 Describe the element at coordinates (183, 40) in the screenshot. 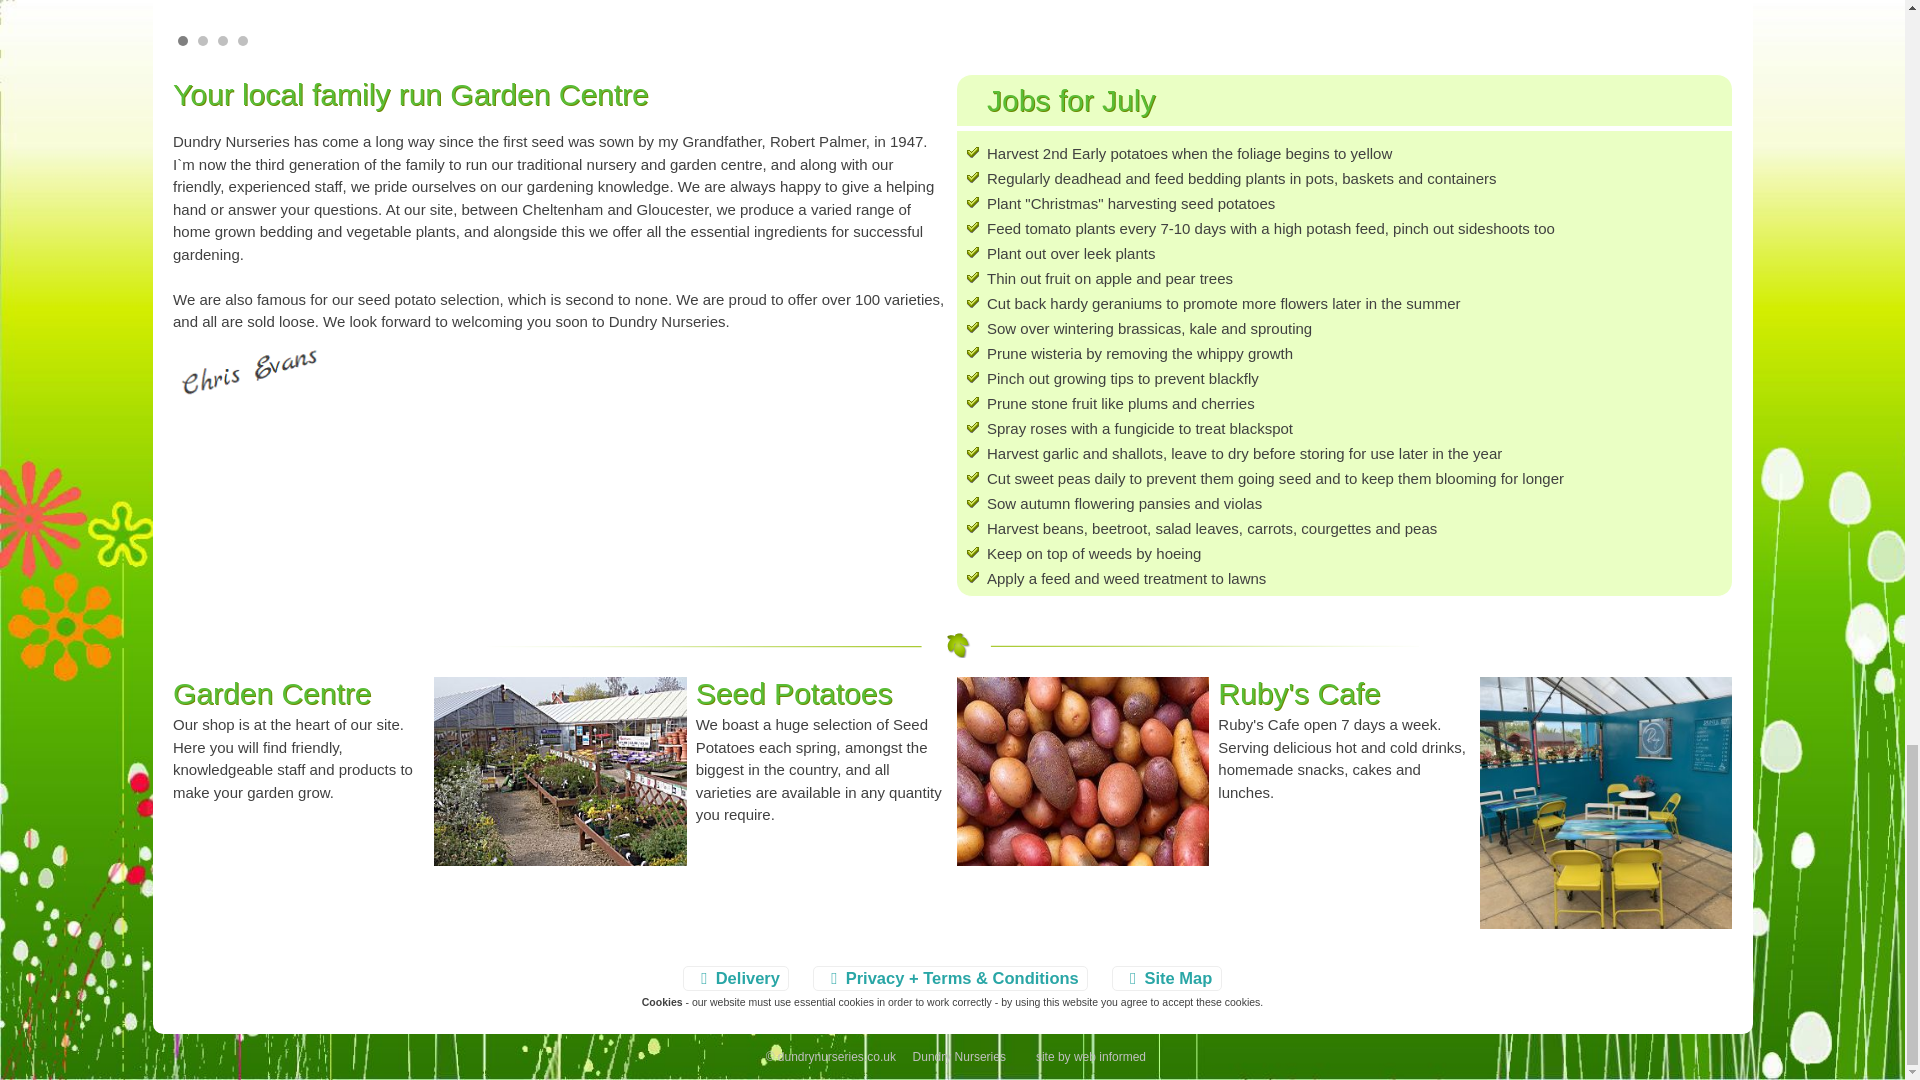

I see `1` at that location.